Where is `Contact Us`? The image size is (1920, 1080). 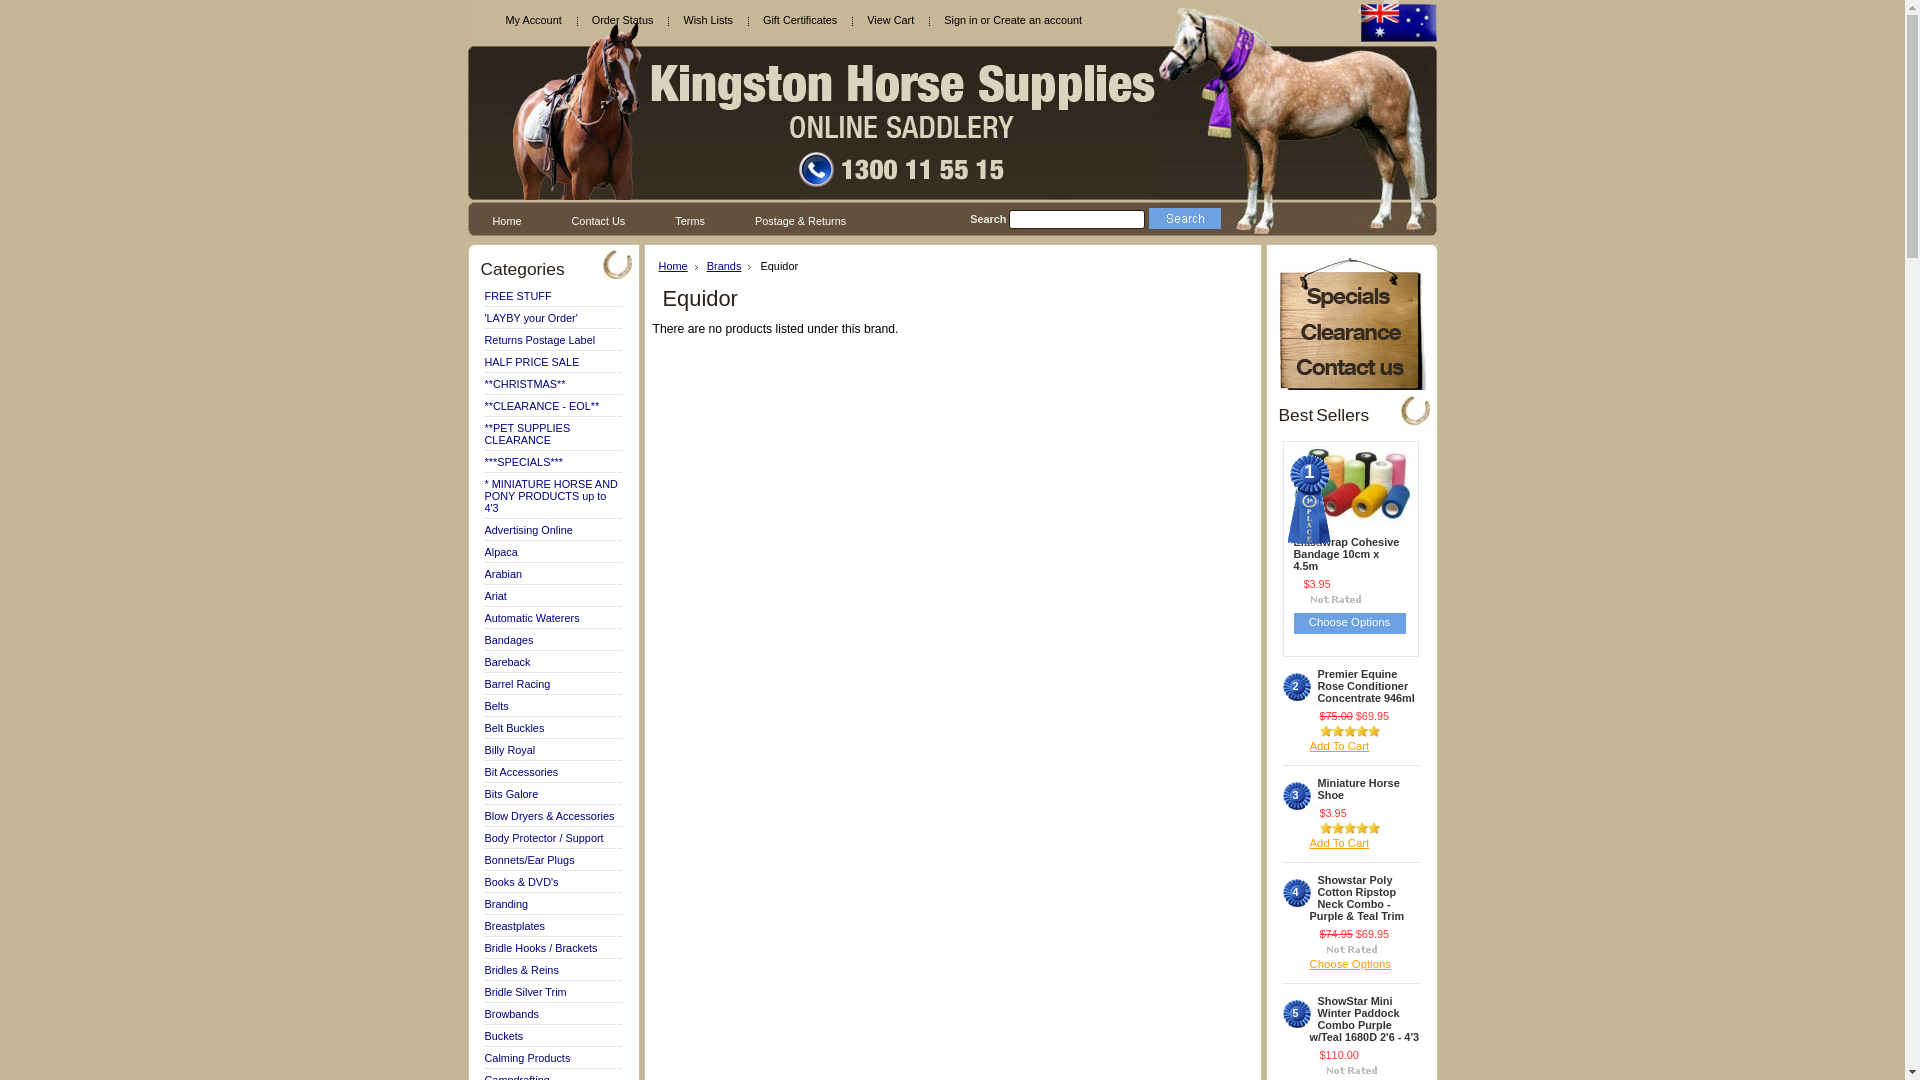 Contact Us is located at coordinates (599, 220).